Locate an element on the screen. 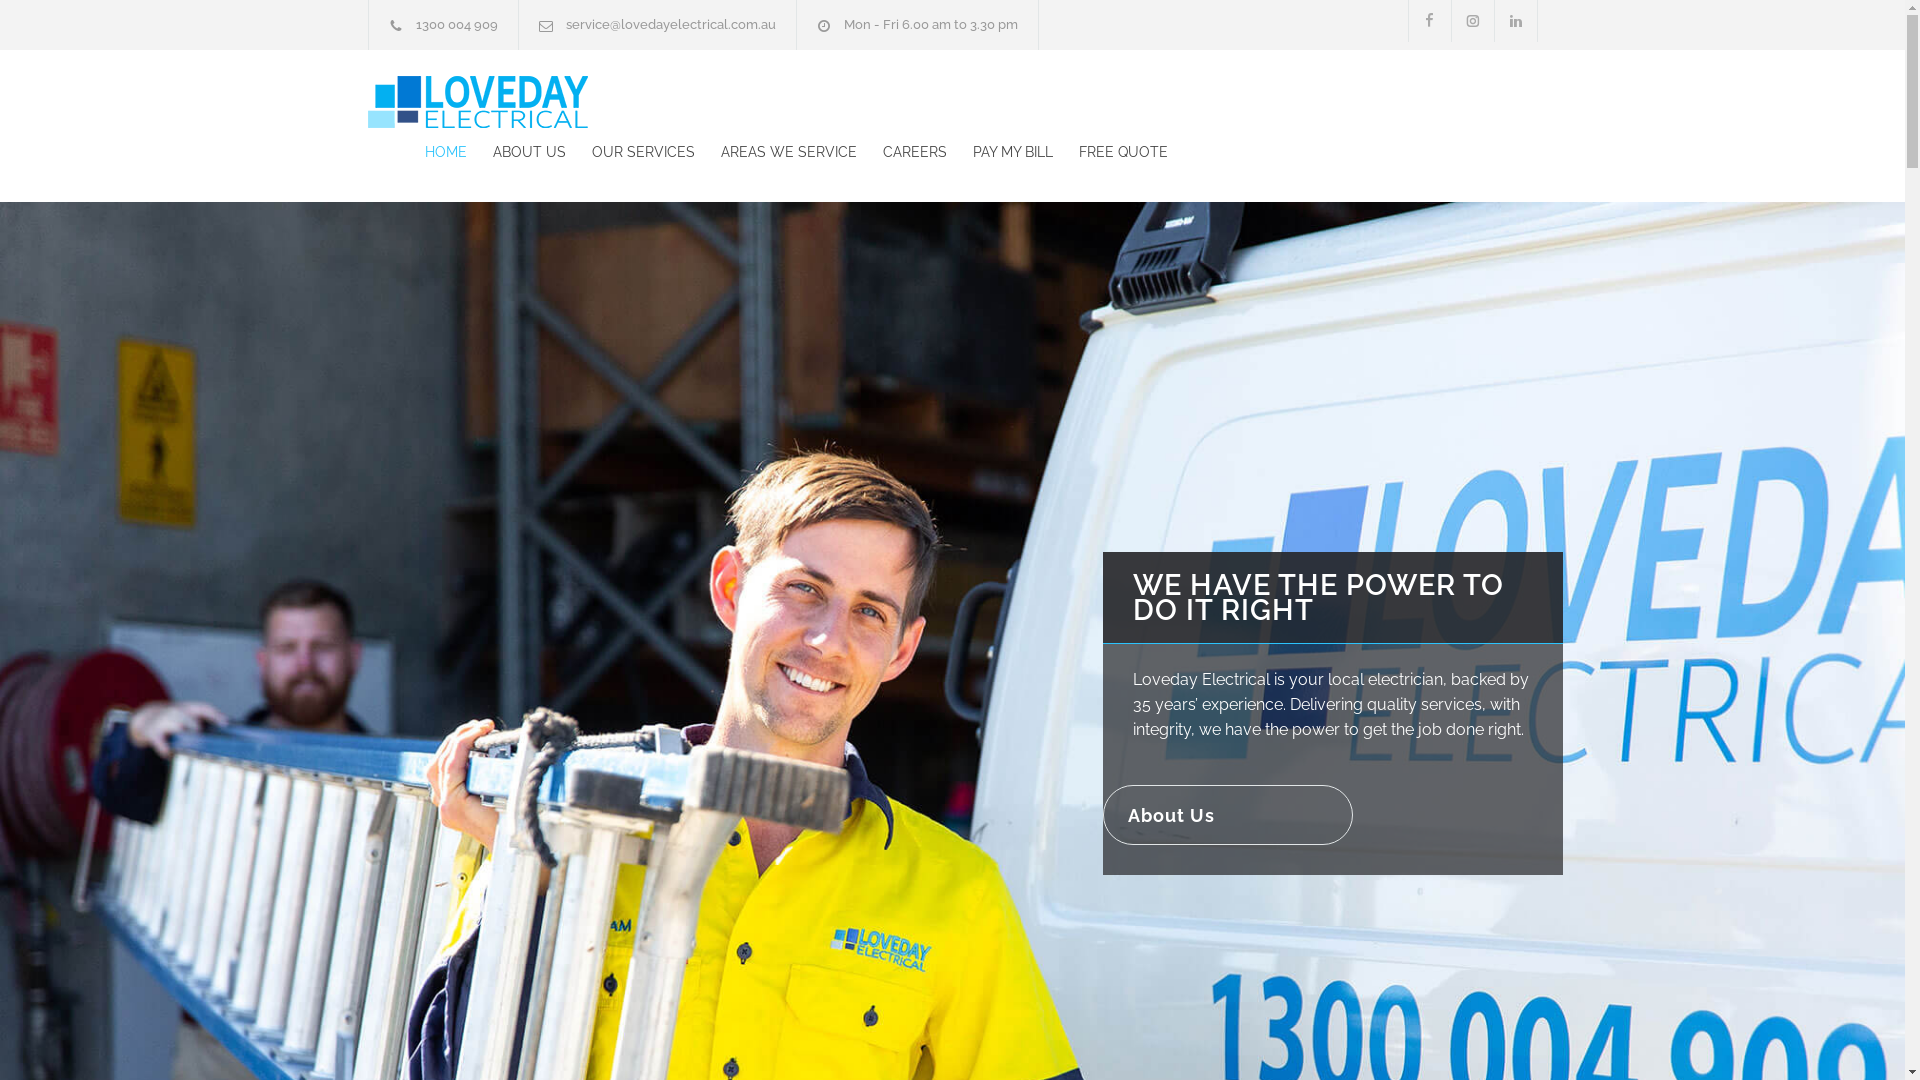 Image resolution: width=1920 pixels, height=1080 pixels. ABOUT US is located at coordinates (516, 152).